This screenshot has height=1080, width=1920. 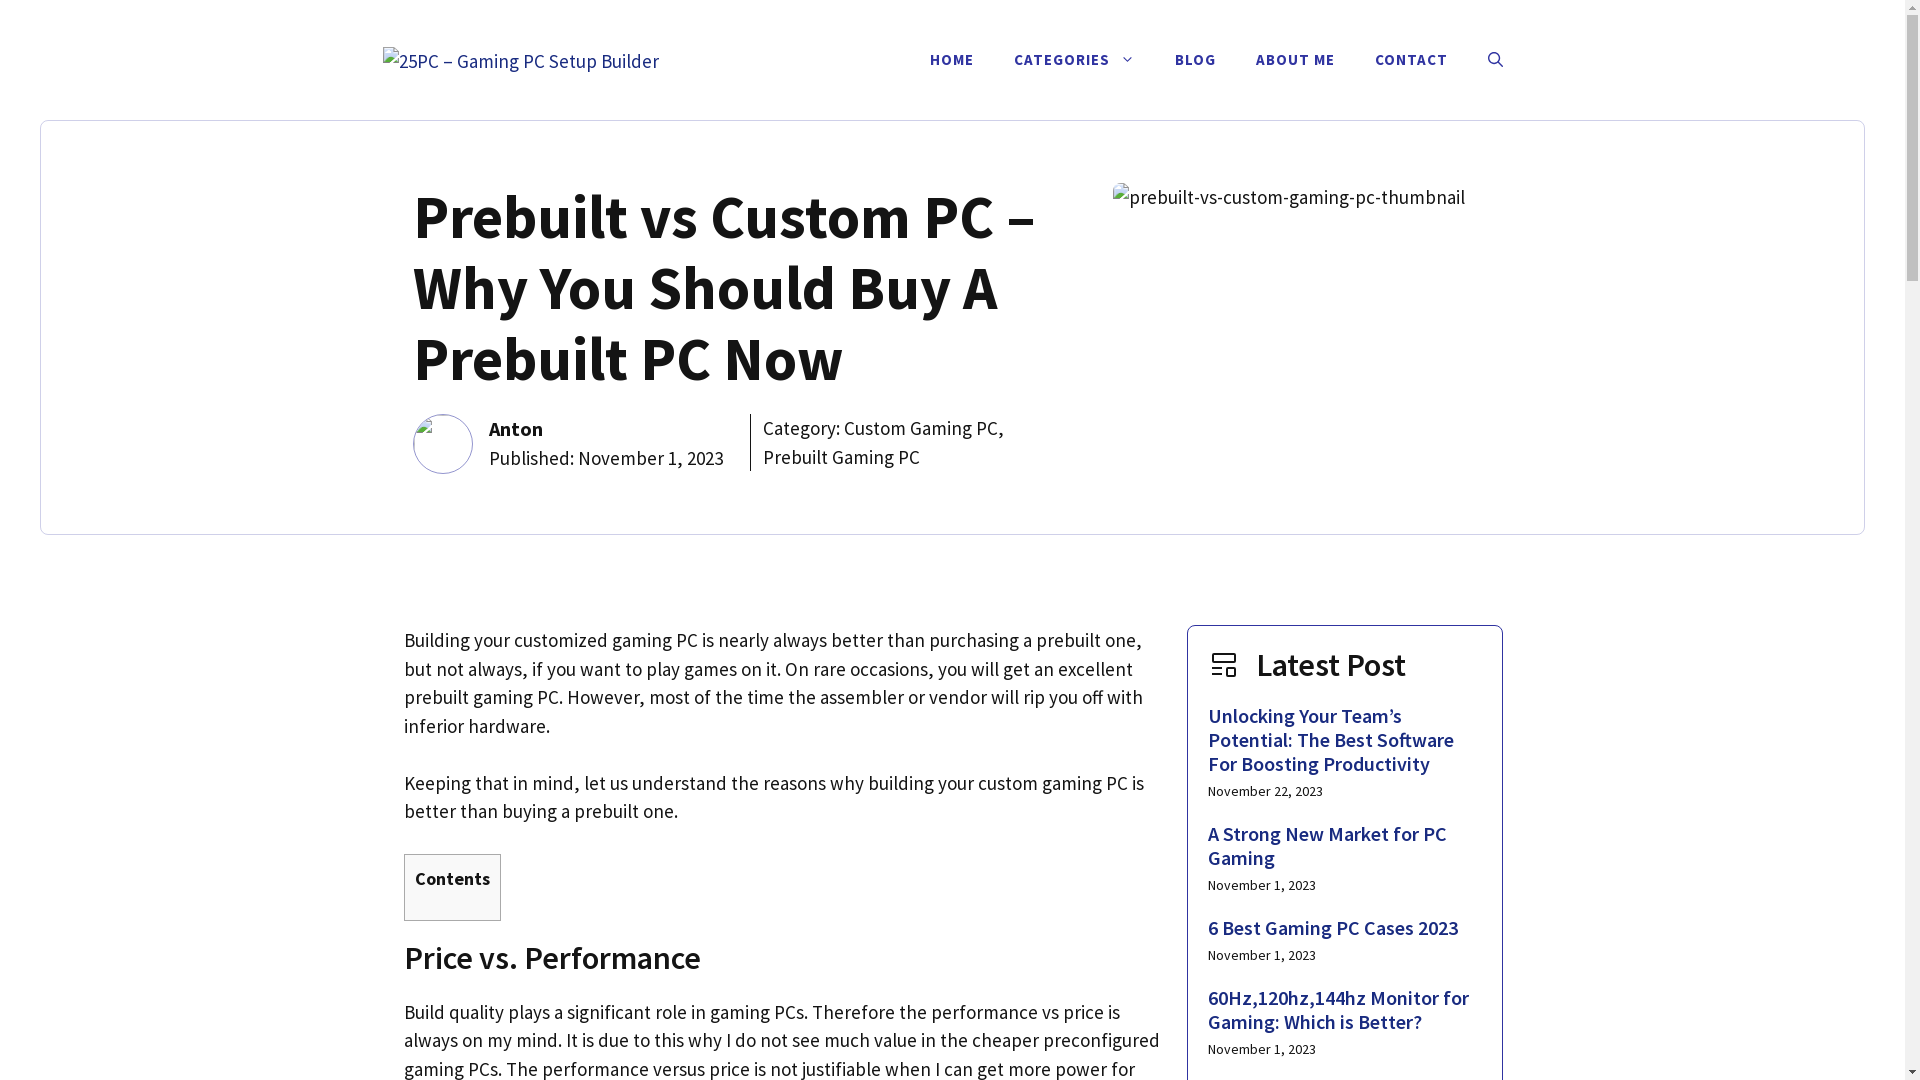 I want to click on A Strong New Market for PC Gaming, so click(x=1328, y=846).